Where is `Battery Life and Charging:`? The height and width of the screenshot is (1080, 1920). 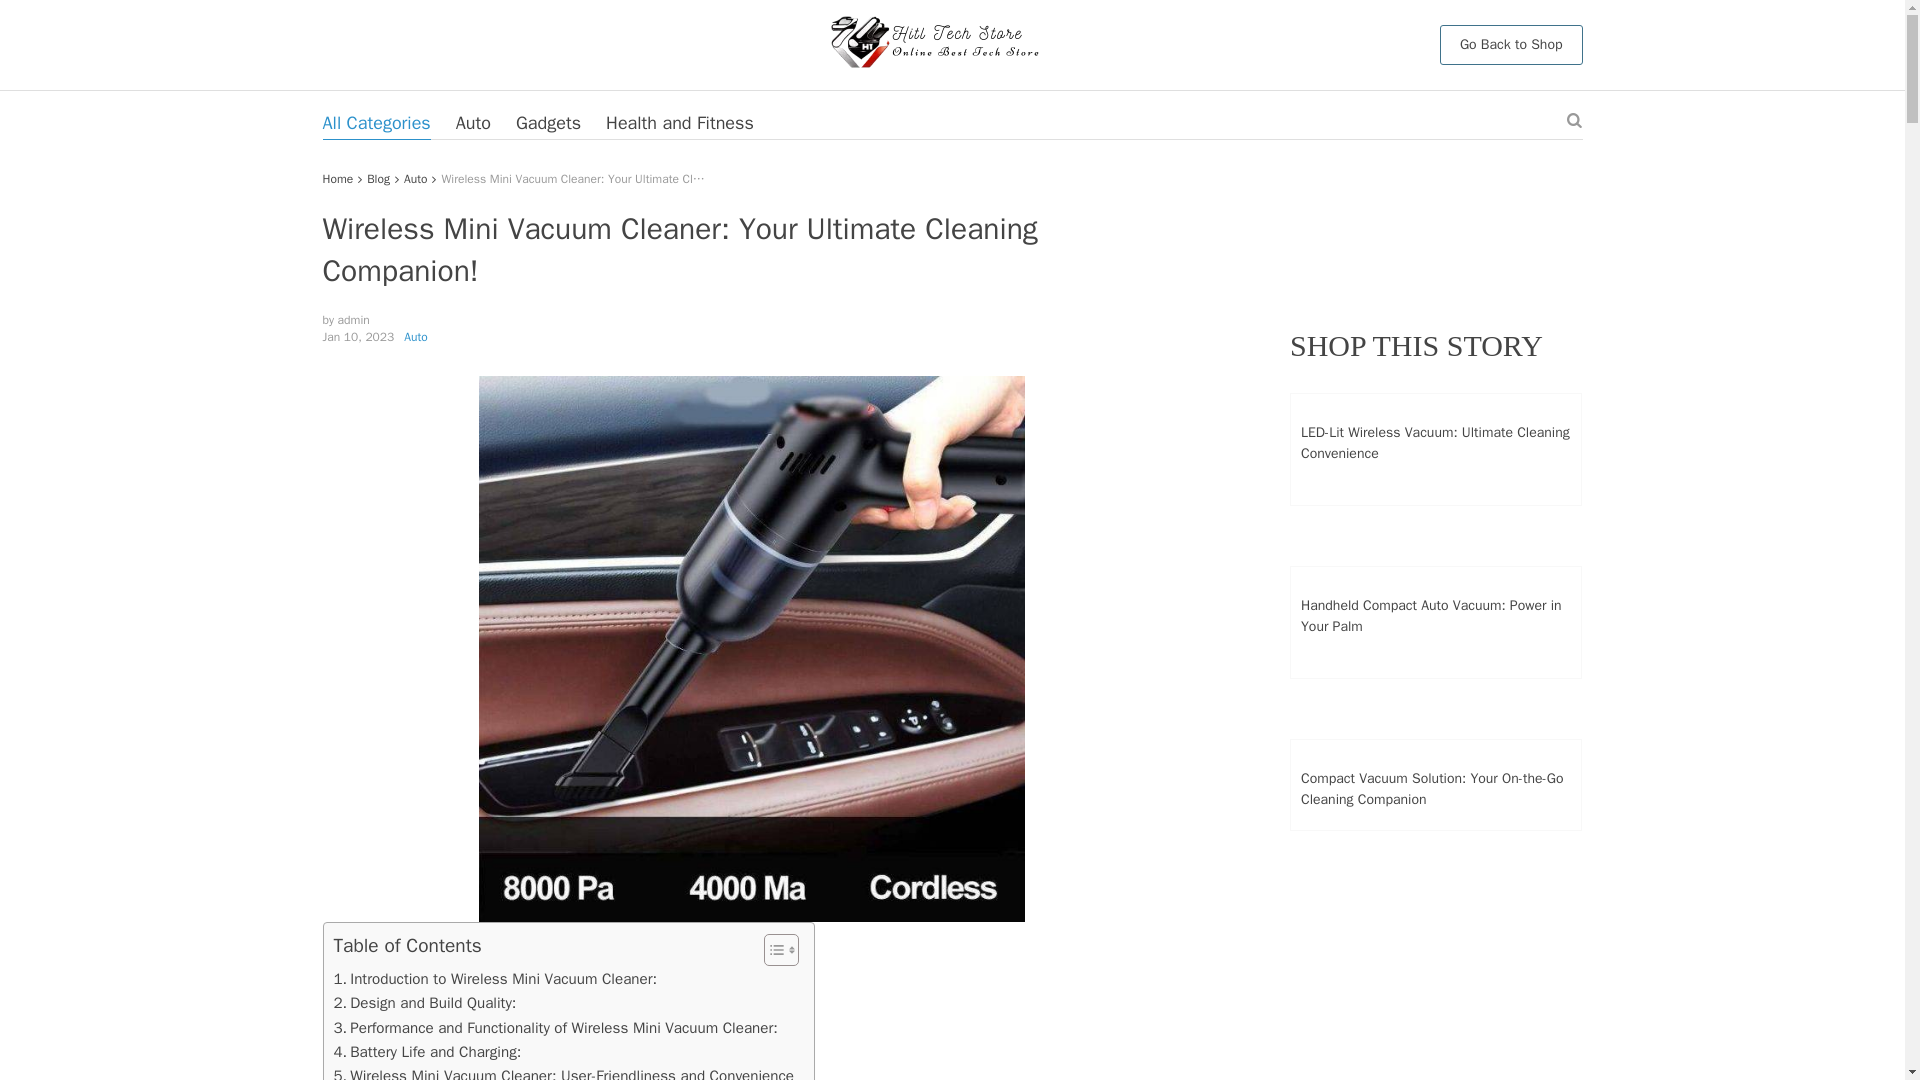 Battery Life and Charging: is located at coordinates (428, 1052).